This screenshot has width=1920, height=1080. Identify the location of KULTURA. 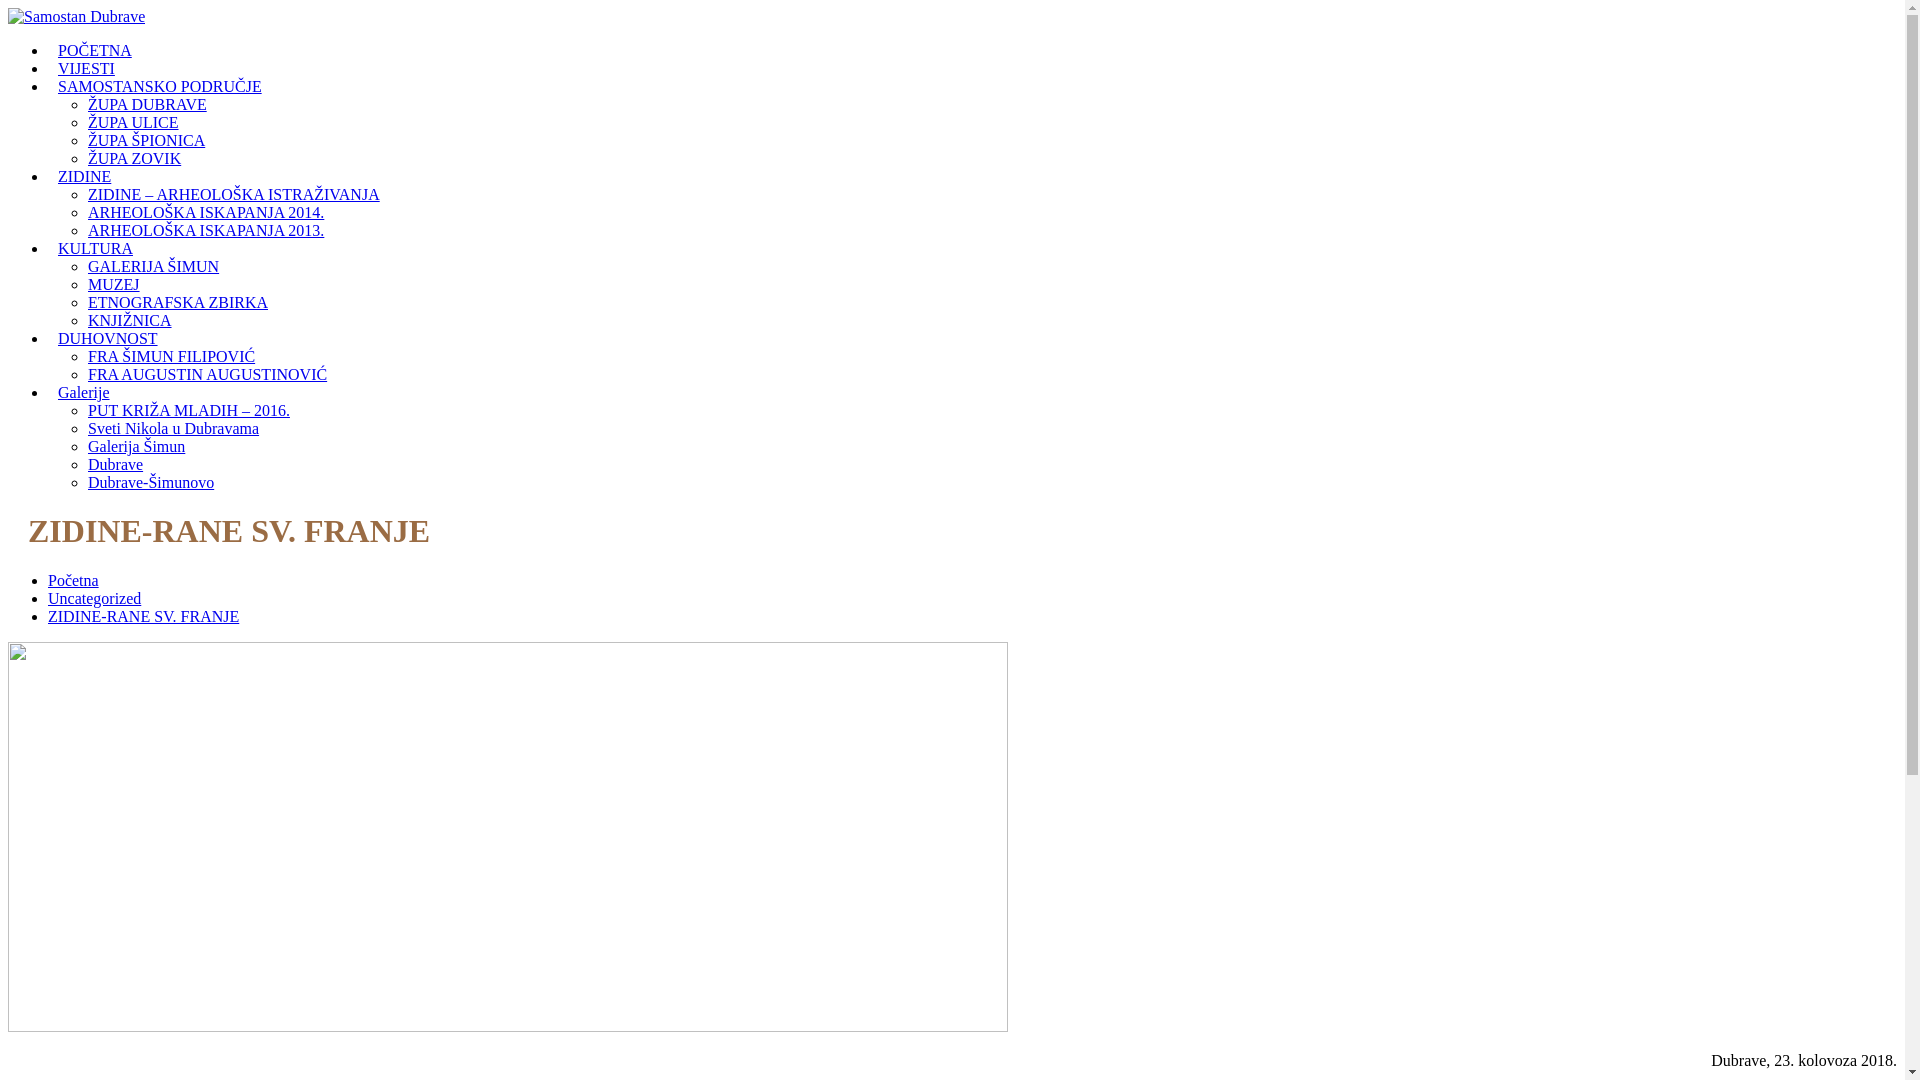
(96, 248).